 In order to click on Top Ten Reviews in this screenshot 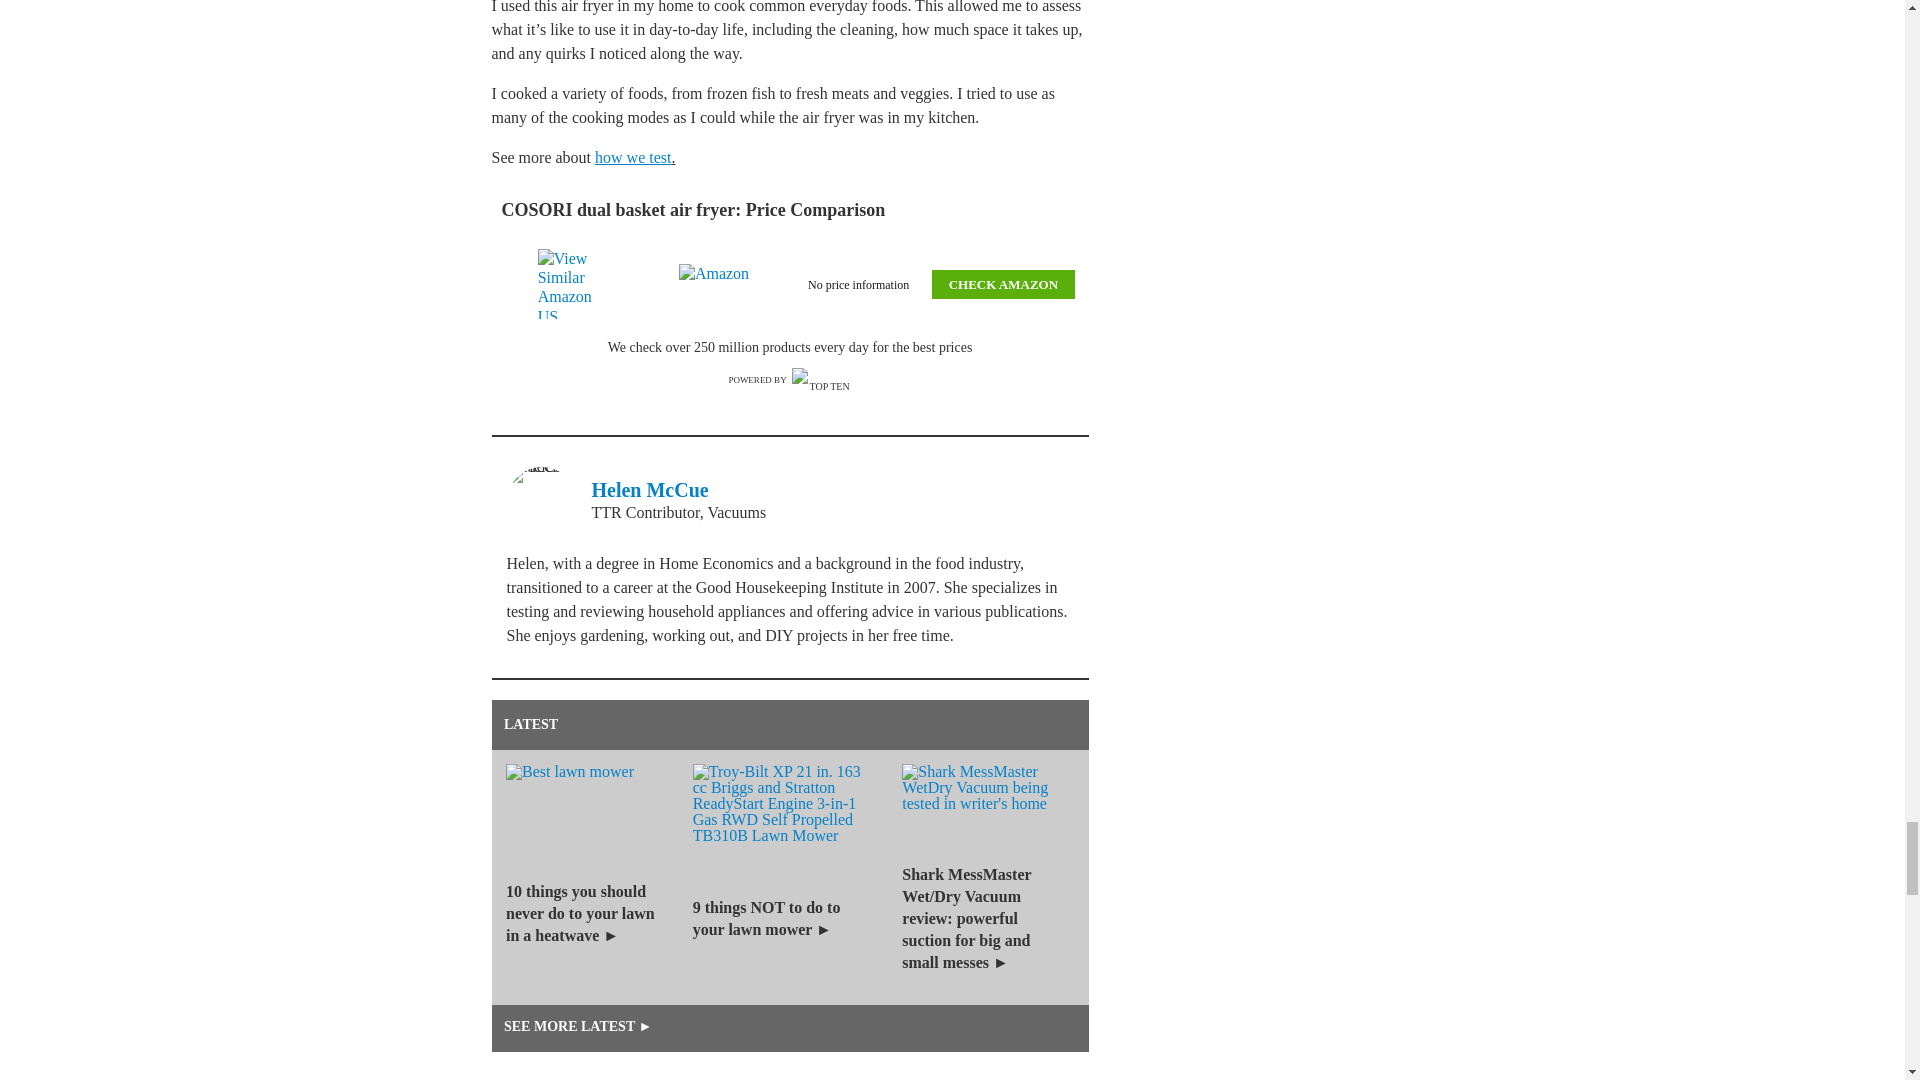, I will do `click(822, 380)`.